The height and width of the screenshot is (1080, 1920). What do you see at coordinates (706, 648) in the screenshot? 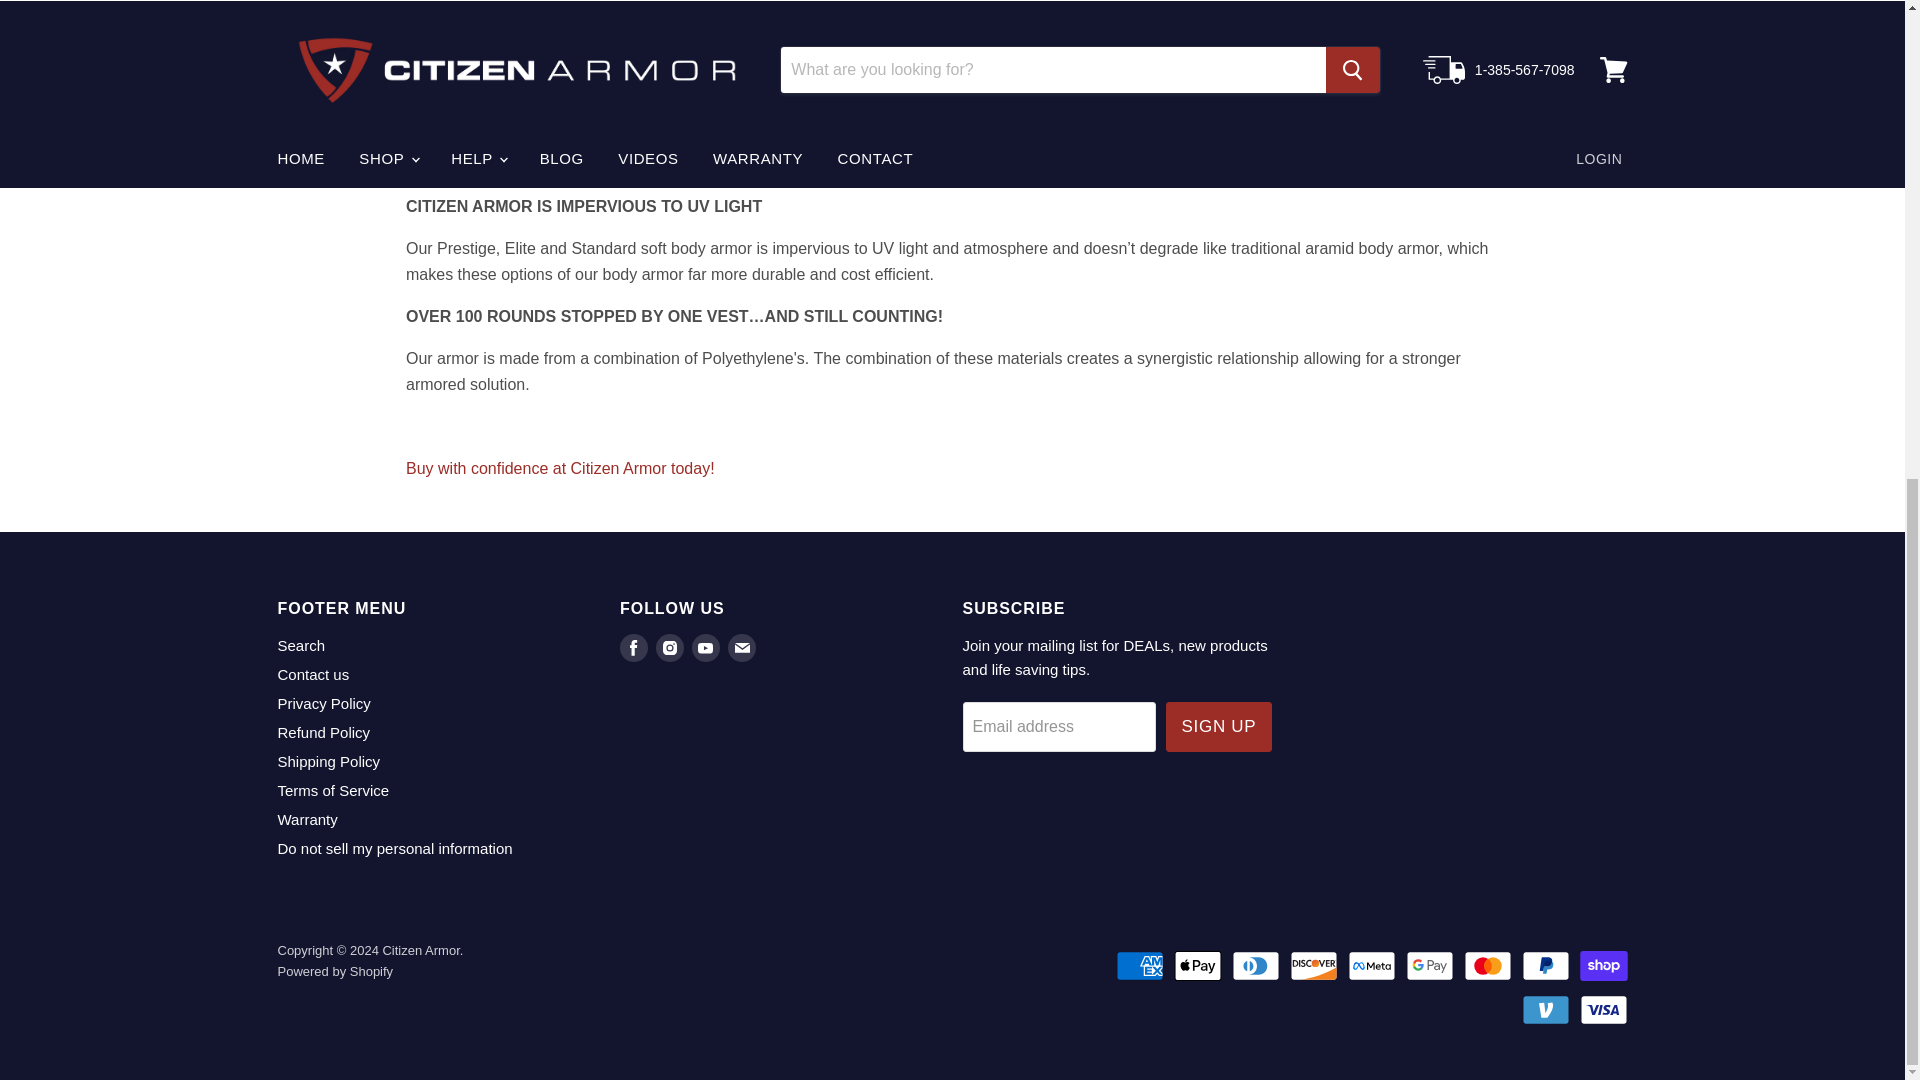
I see `Youtube` at bounding box center [706, 648].